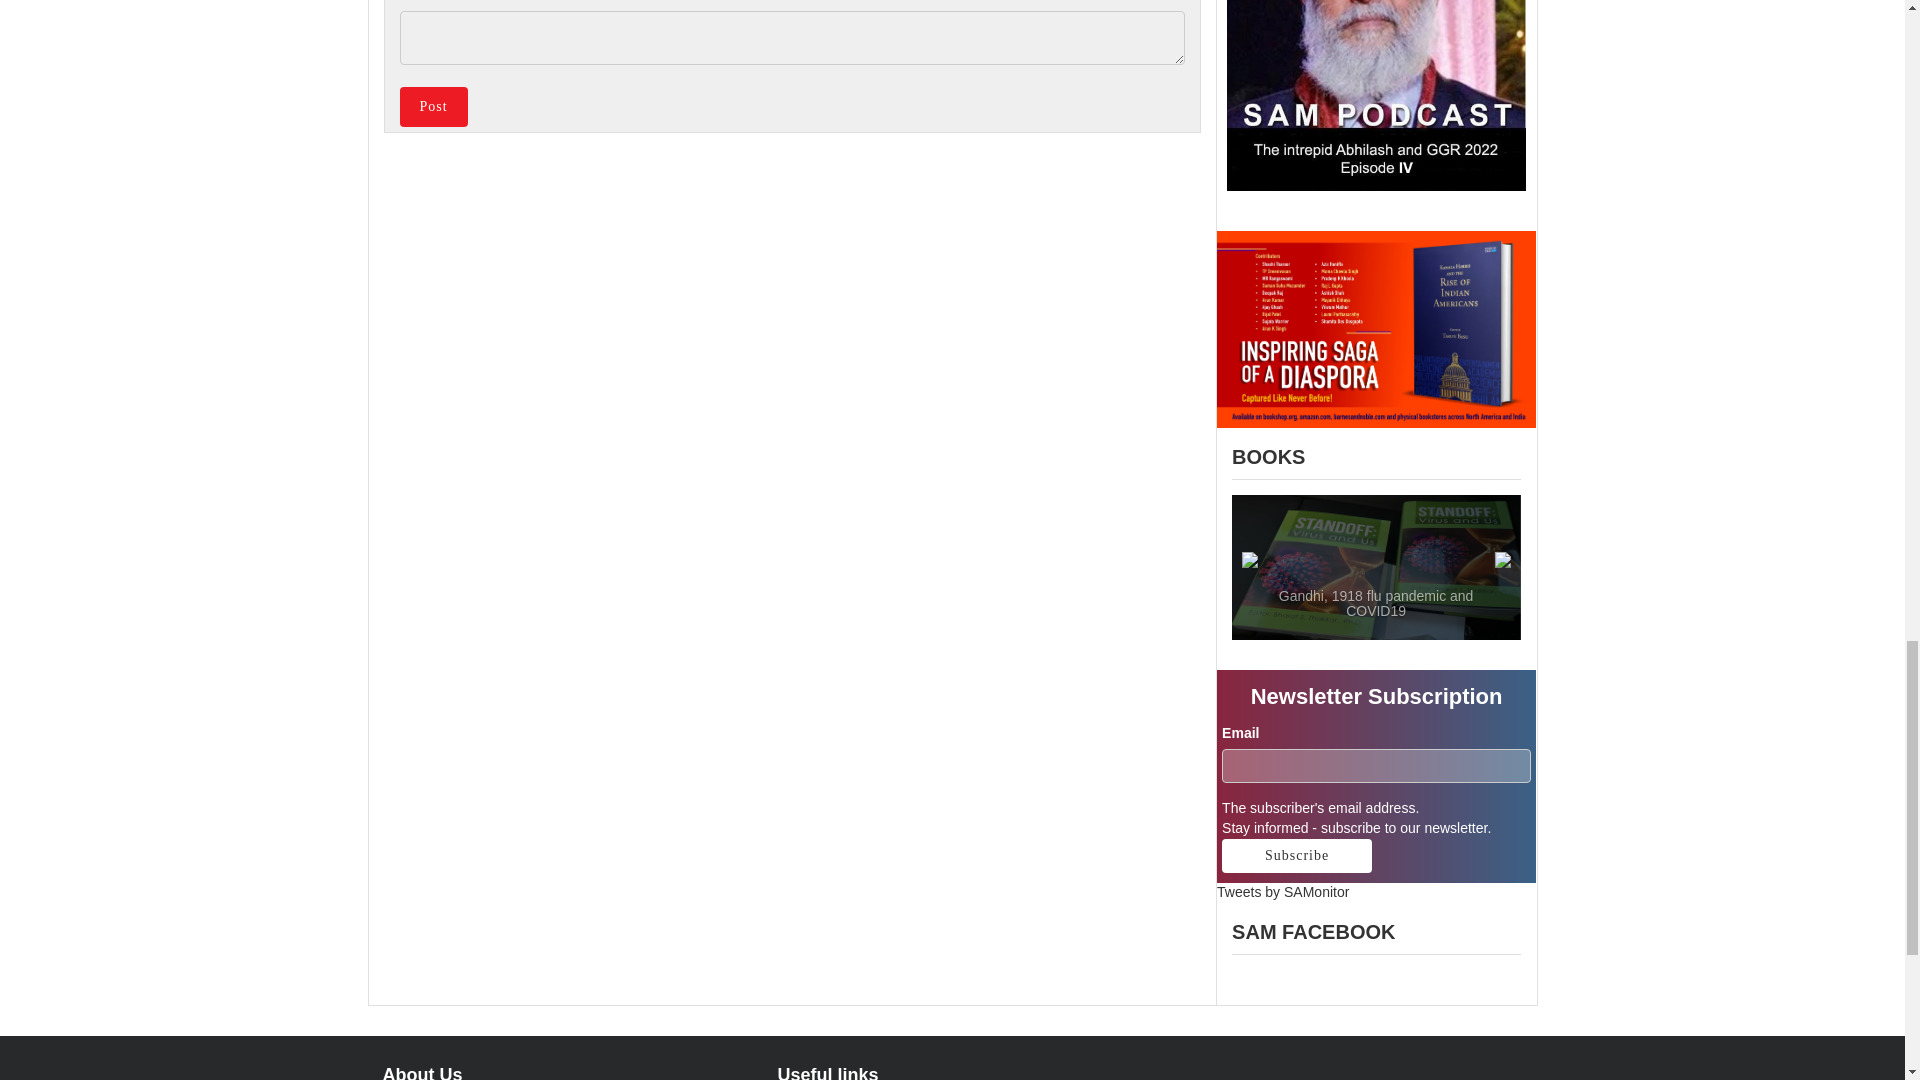 The width and height of the screenshot is (1920, 1080). I want to click on The intrepid Abhilash and GGR 2022-Part IV, so click(1376, 96).